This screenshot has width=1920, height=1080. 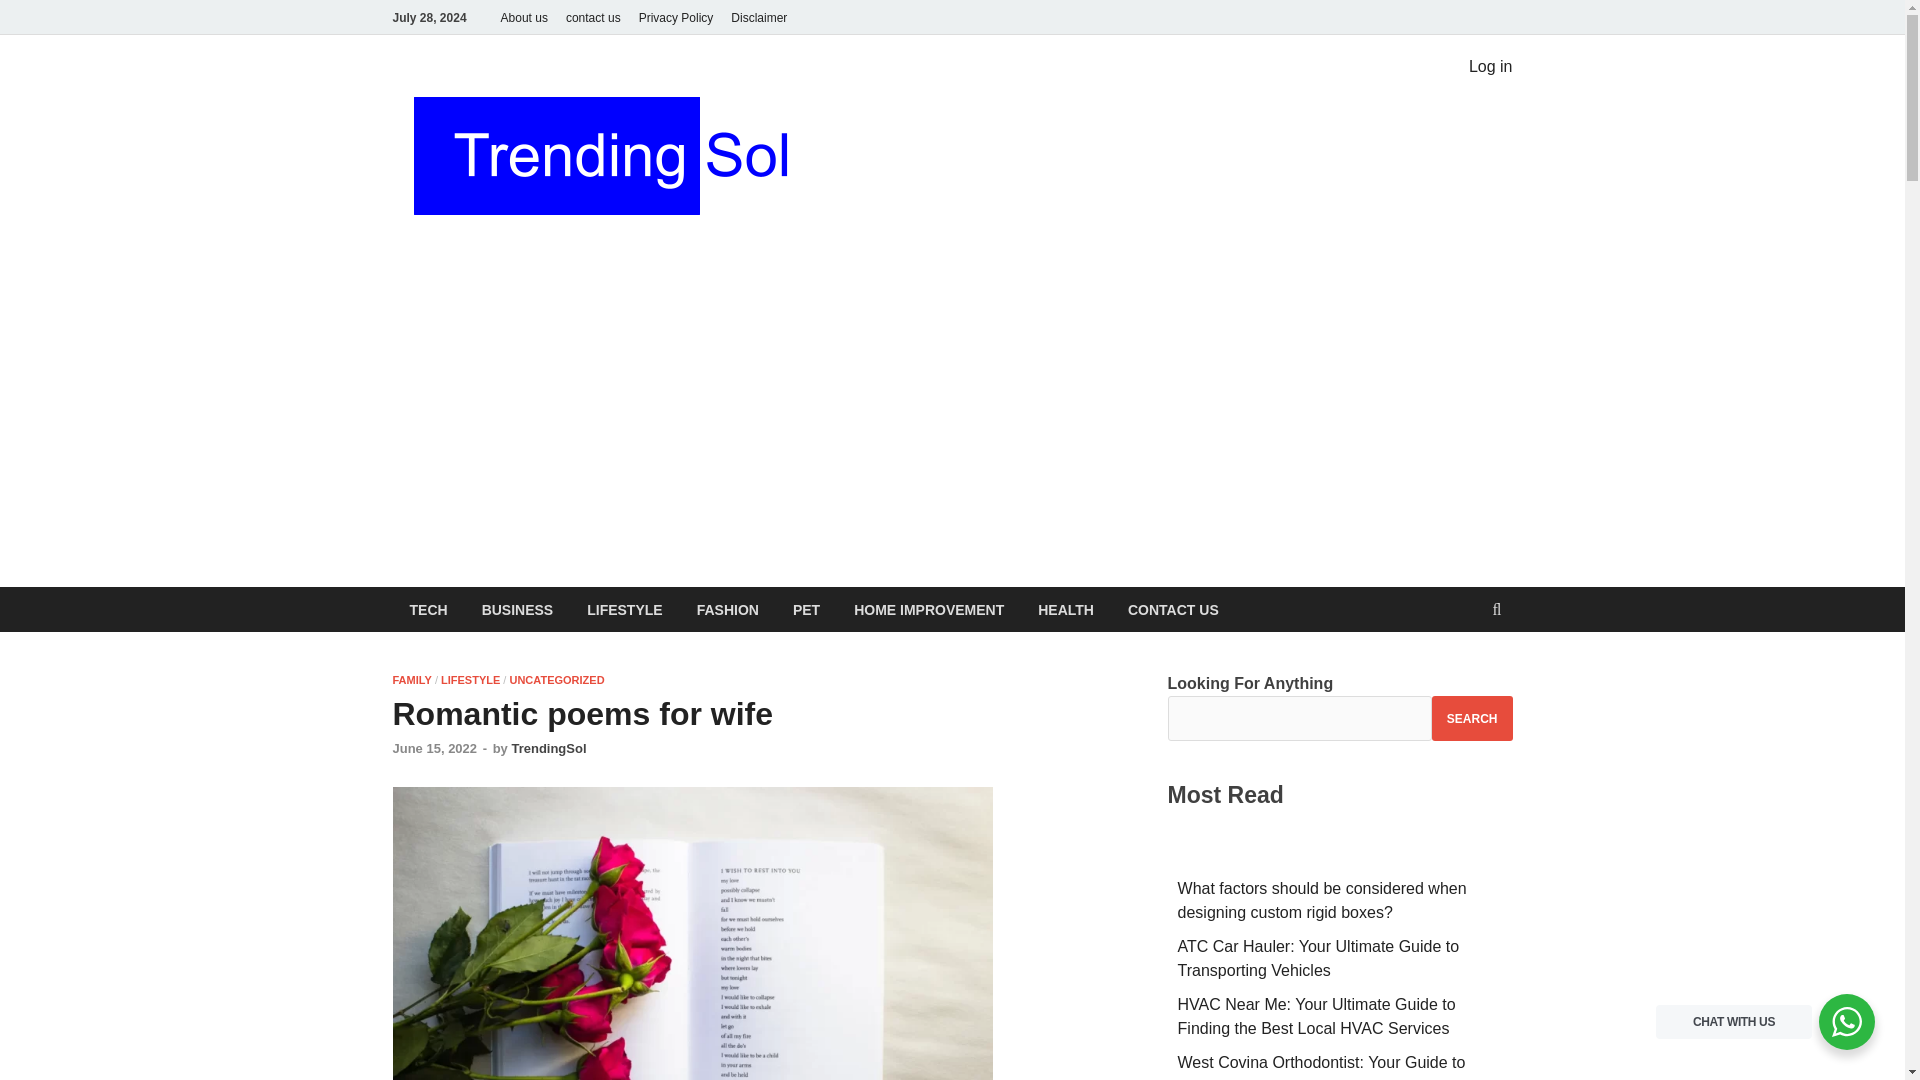 What do you see at coordinates (676, 17) in the screenshot?
I see `Privacy Policy` at bounding box center [676, 17].